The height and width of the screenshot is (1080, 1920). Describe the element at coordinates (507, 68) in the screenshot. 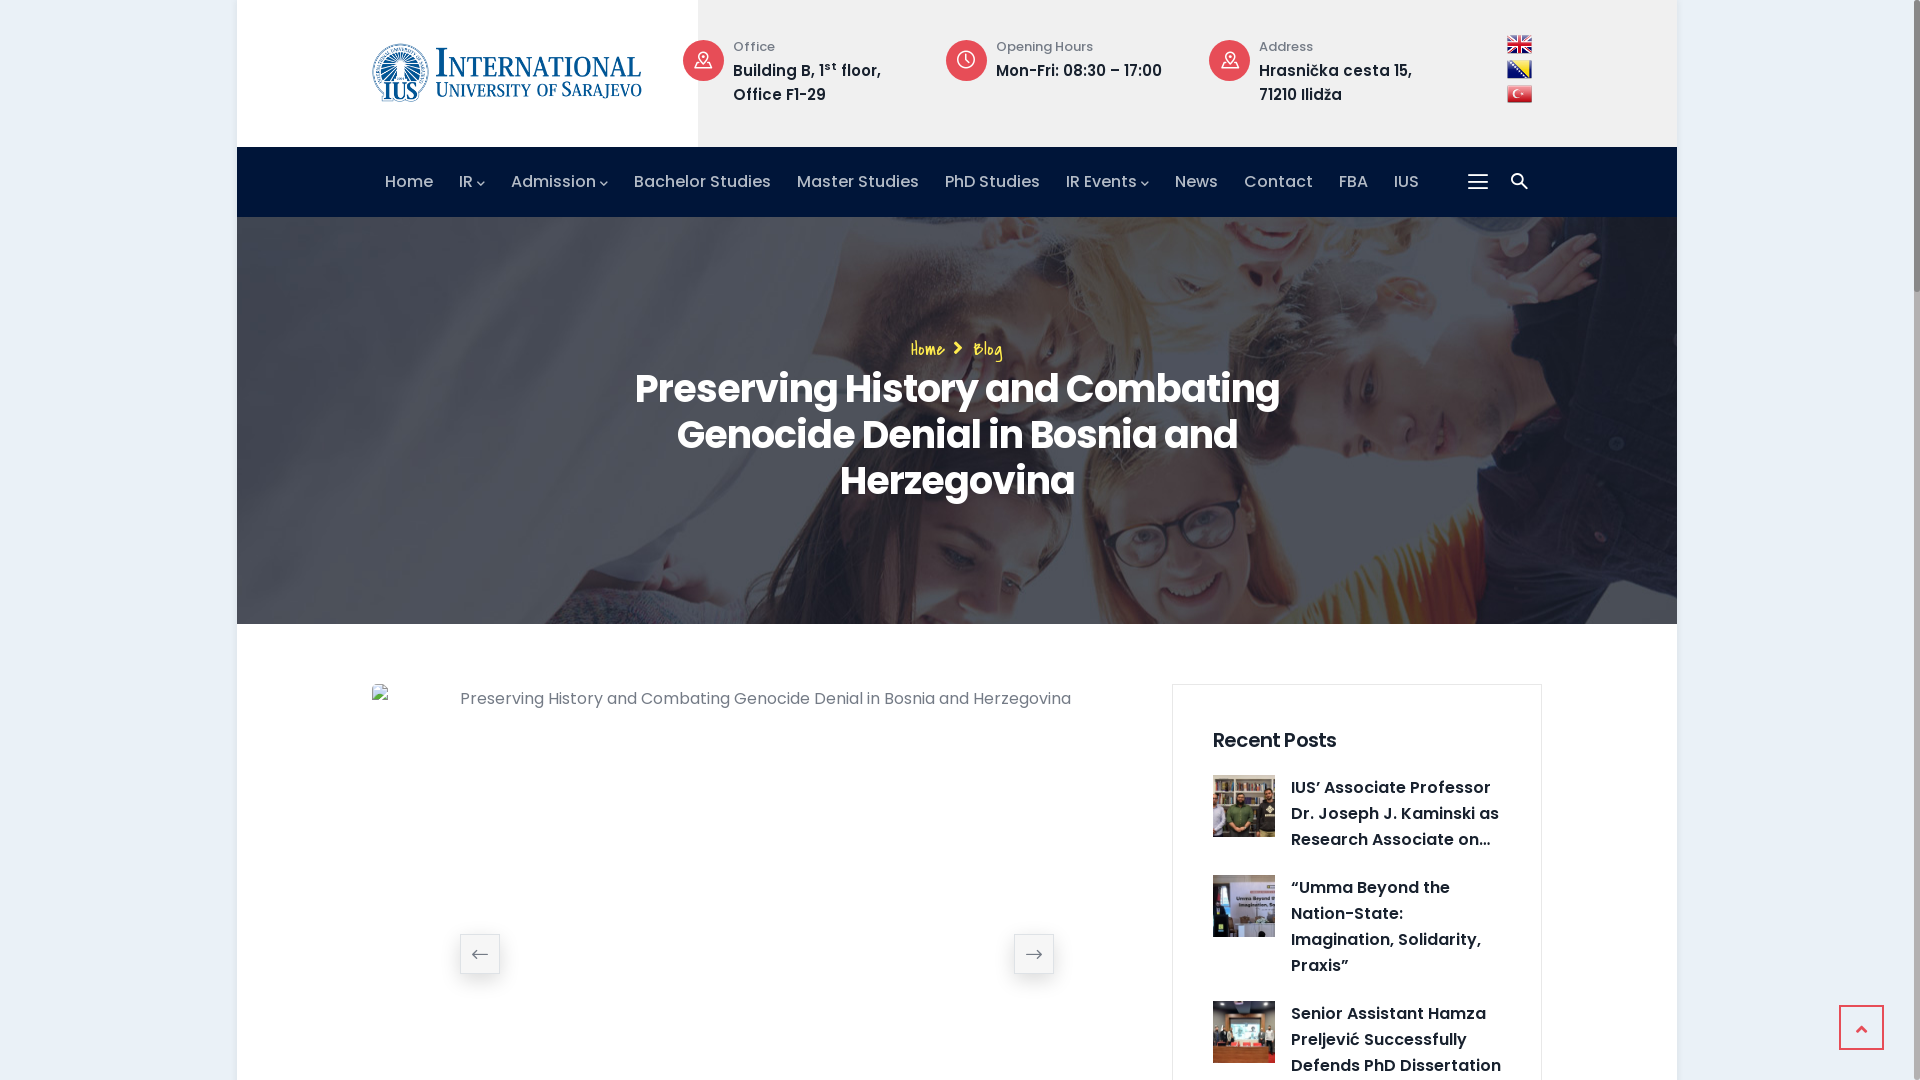

I see `Home` at that location.